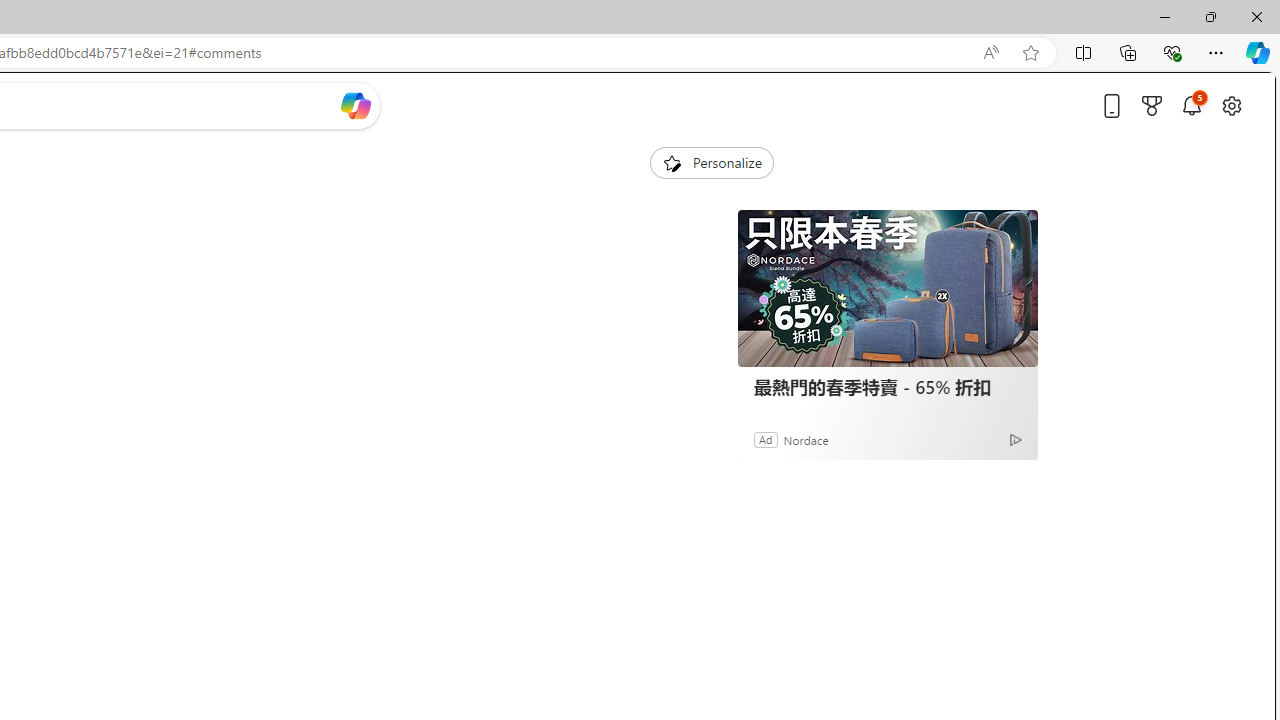 The height and width of the screenshot is (720, 1280). Describe the element at coordinates (1232, 105) in the screenshot. I see `Open settings` at that location.